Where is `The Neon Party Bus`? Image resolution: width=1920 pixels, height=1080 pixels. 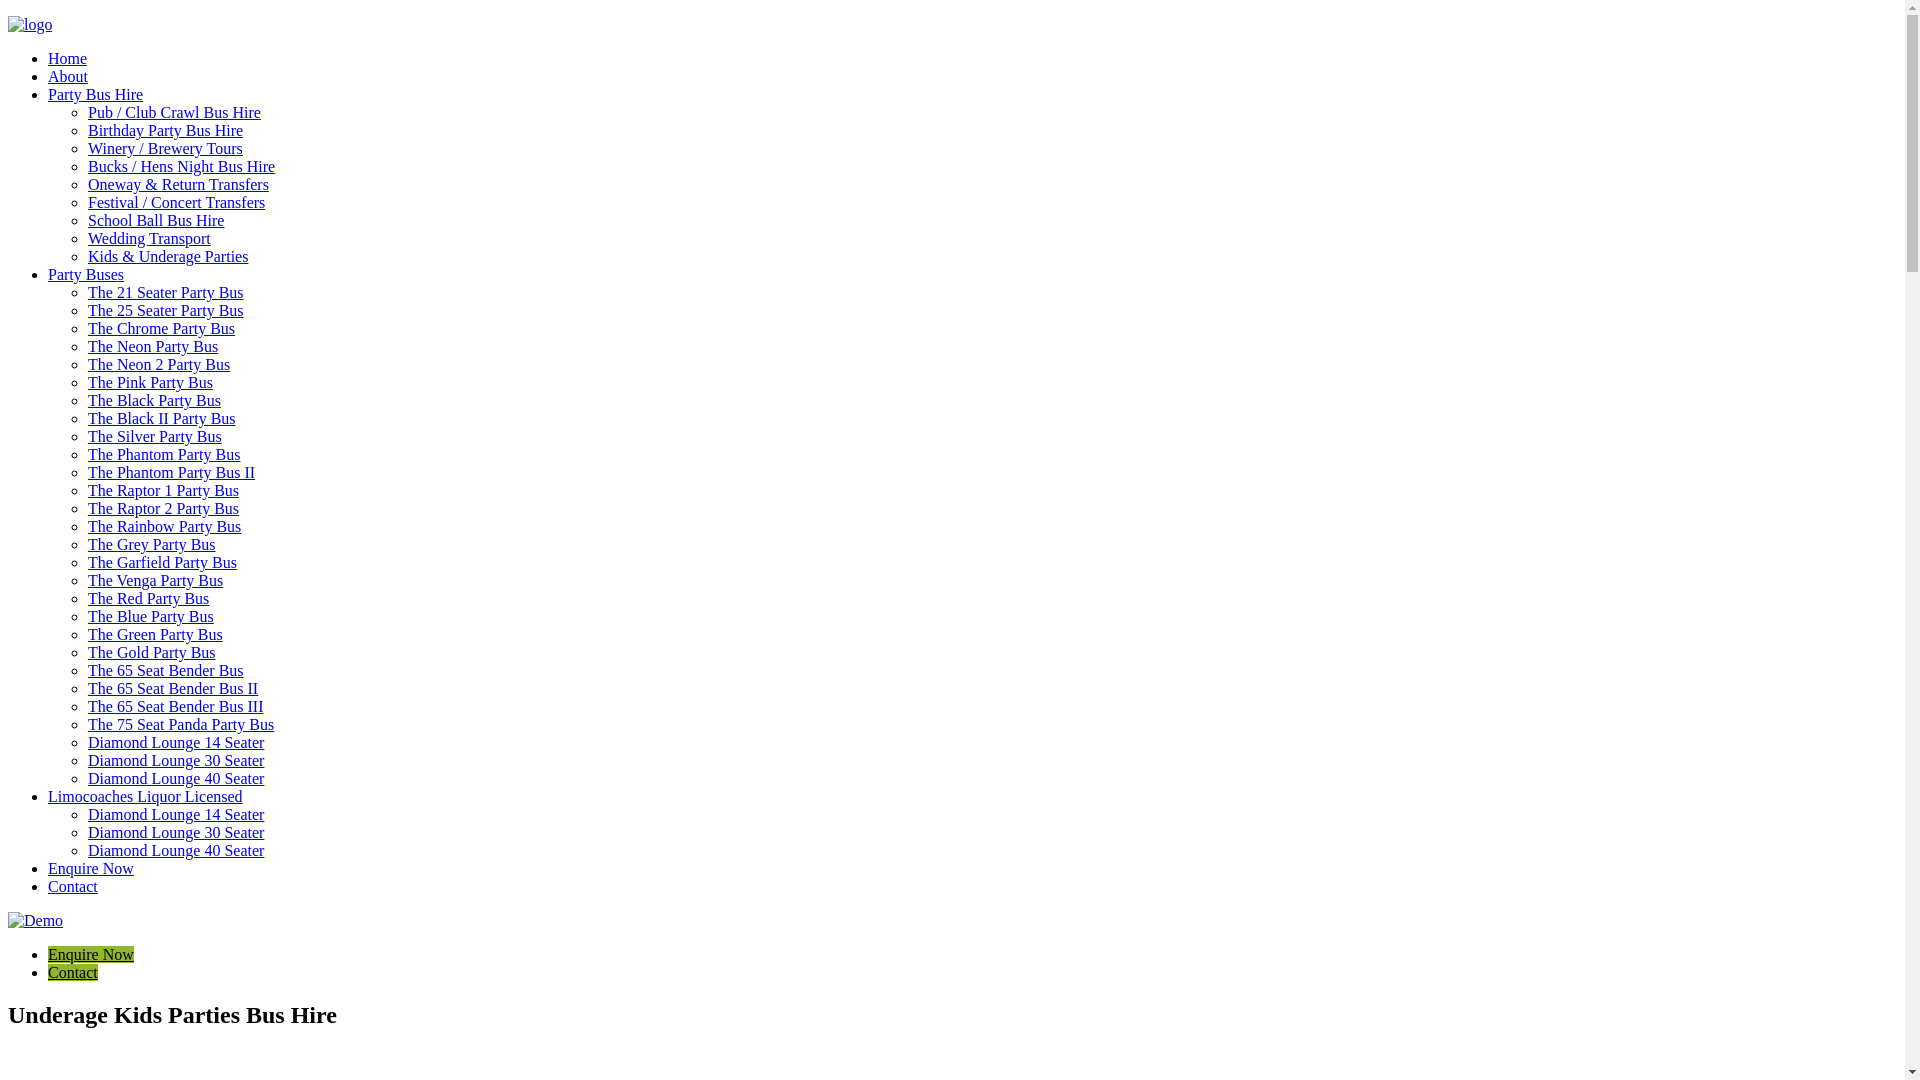 The Neon Party Bus is located at coordinates (153, 346).